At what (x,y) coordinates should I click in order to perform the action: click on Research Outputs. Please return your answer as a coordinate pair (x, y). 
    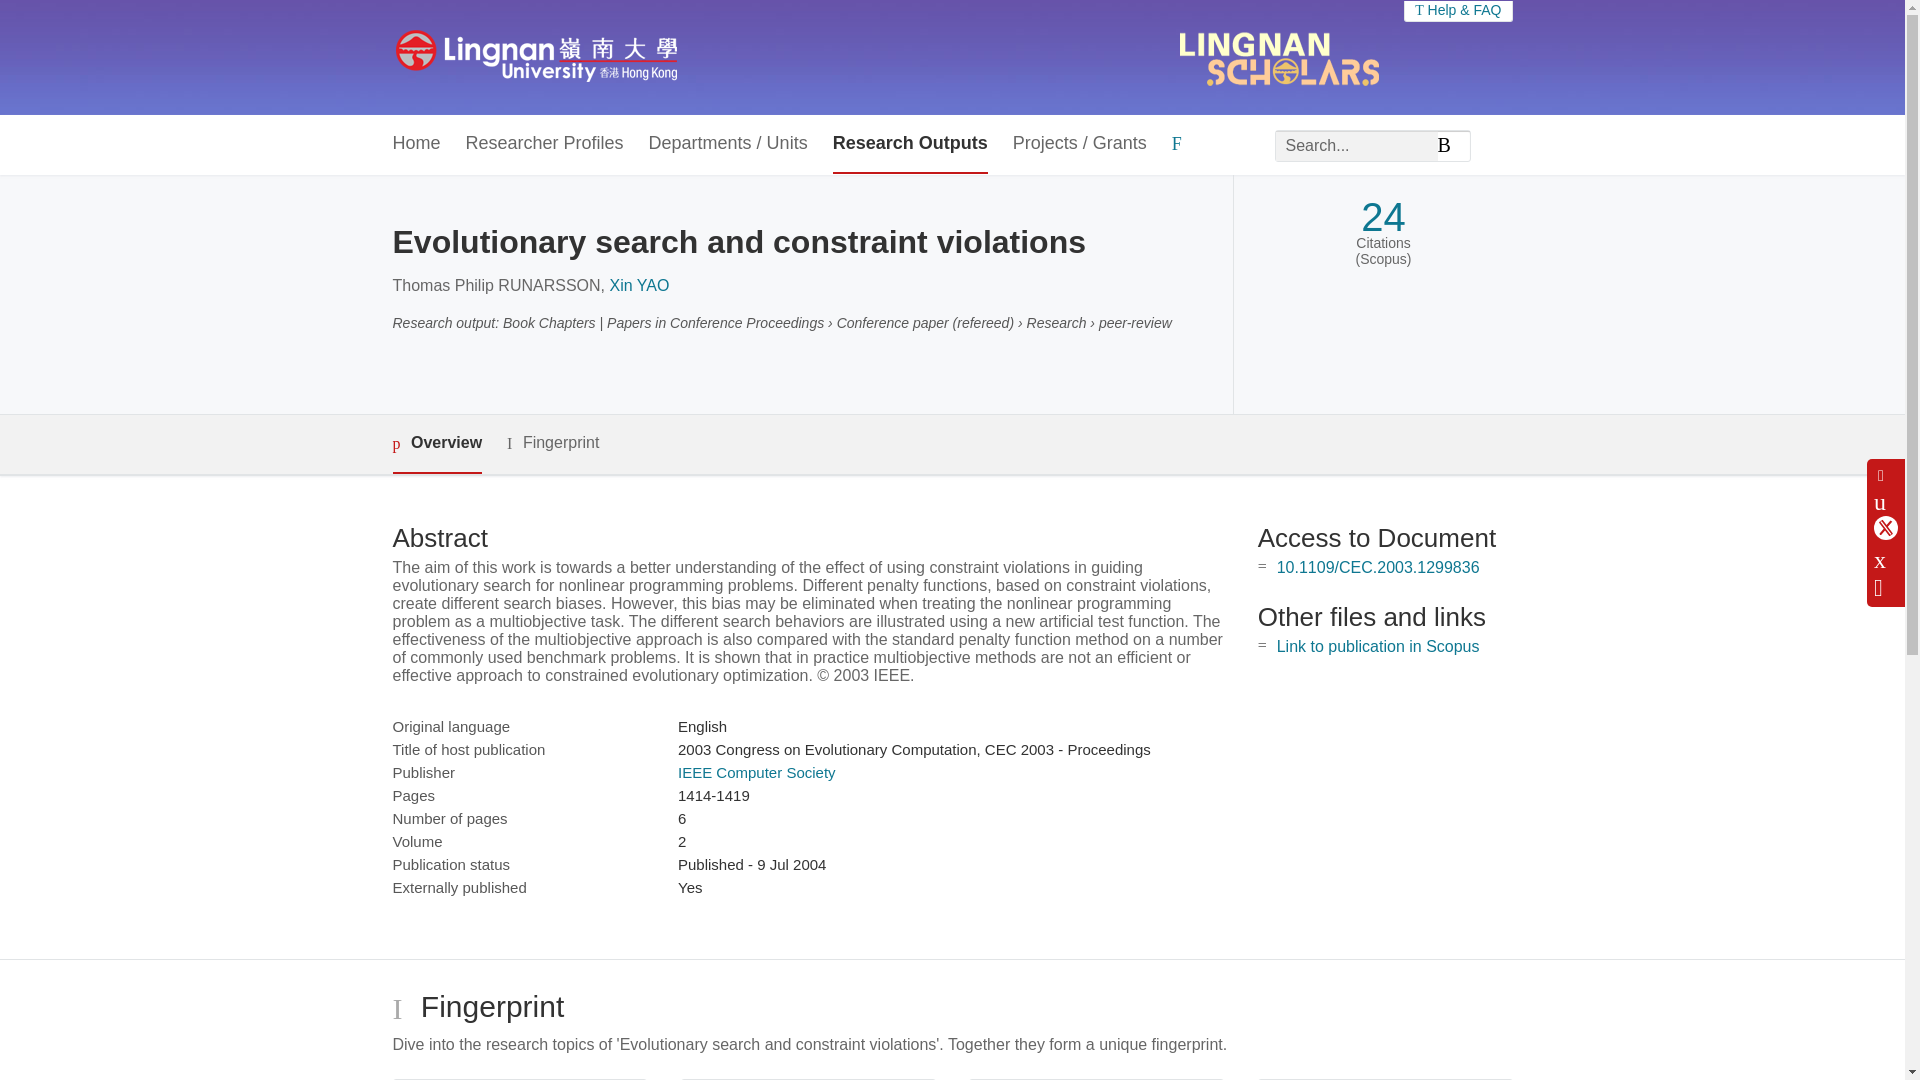
    Looking at the image, I should click on (910, 144).